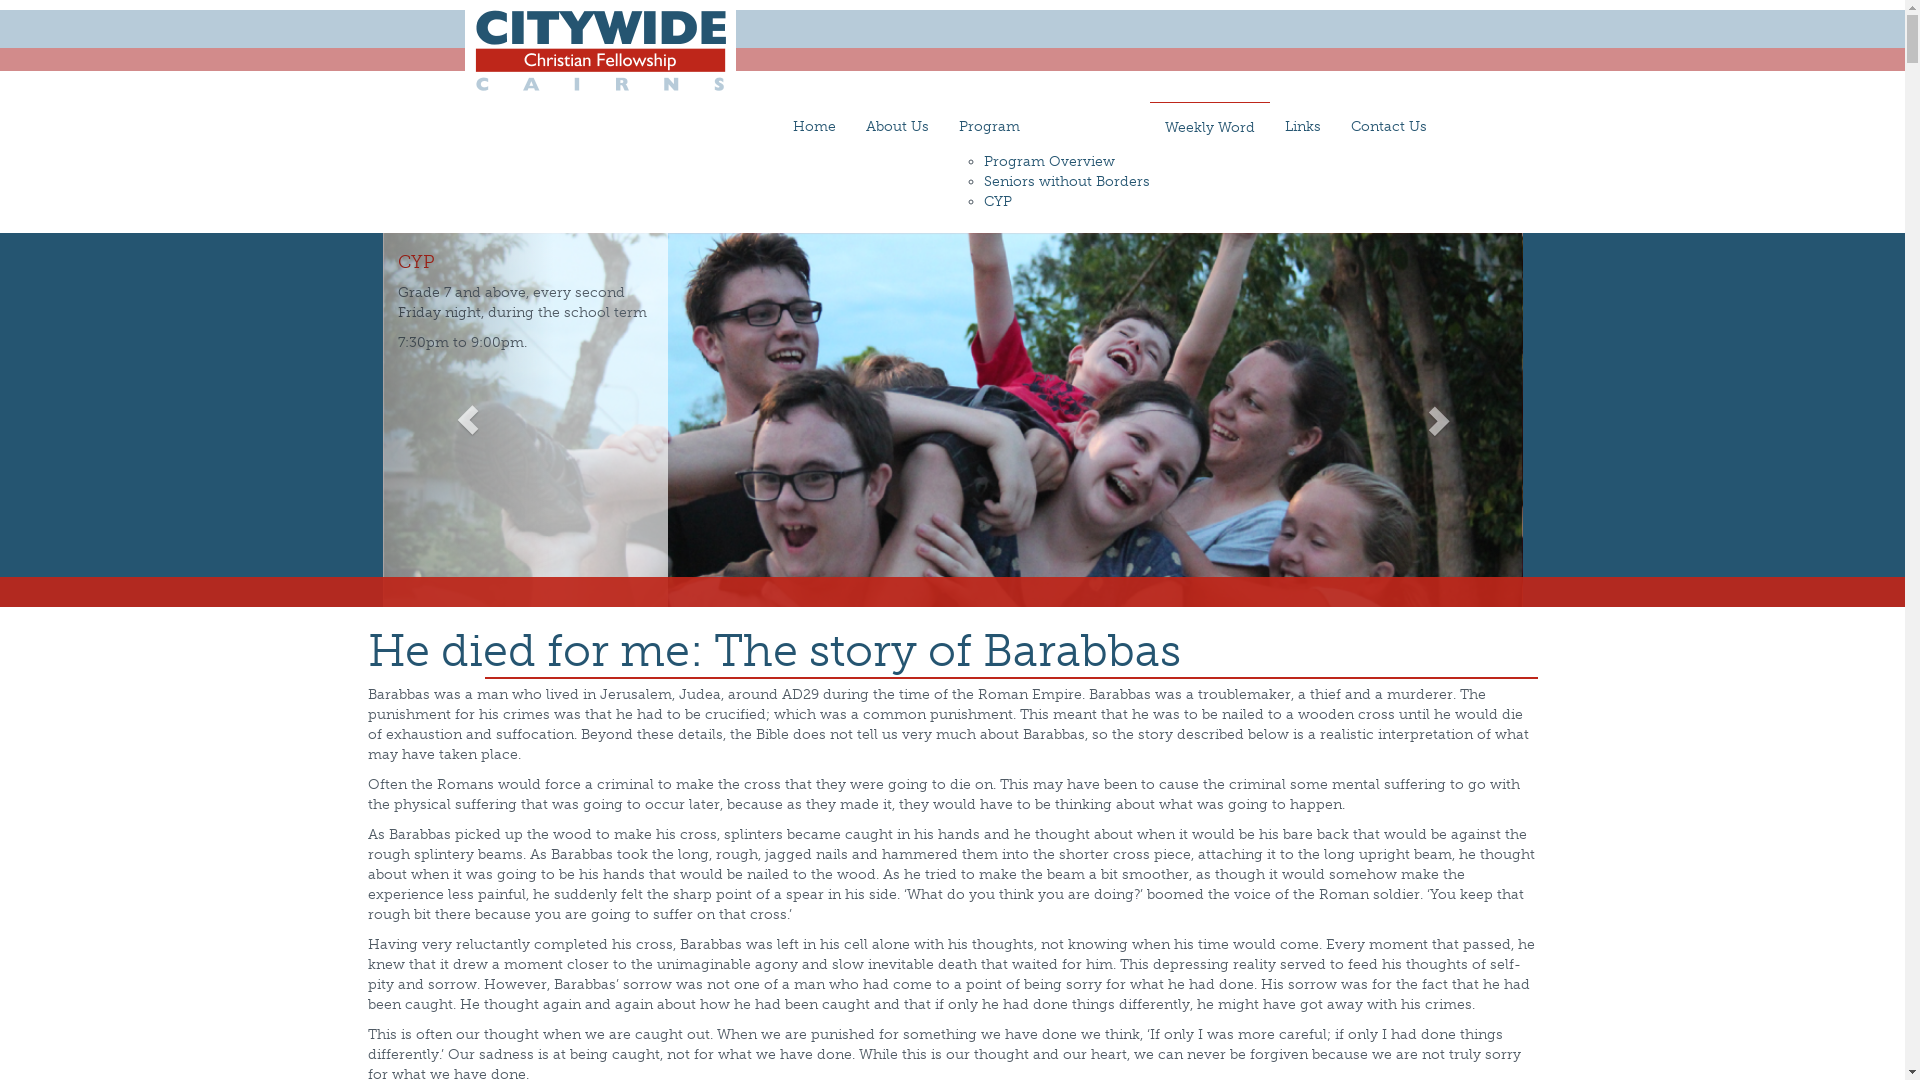  Describe the element at coordinates (1210, 128) in the screenshot. I see `Weekly Word` at that location.